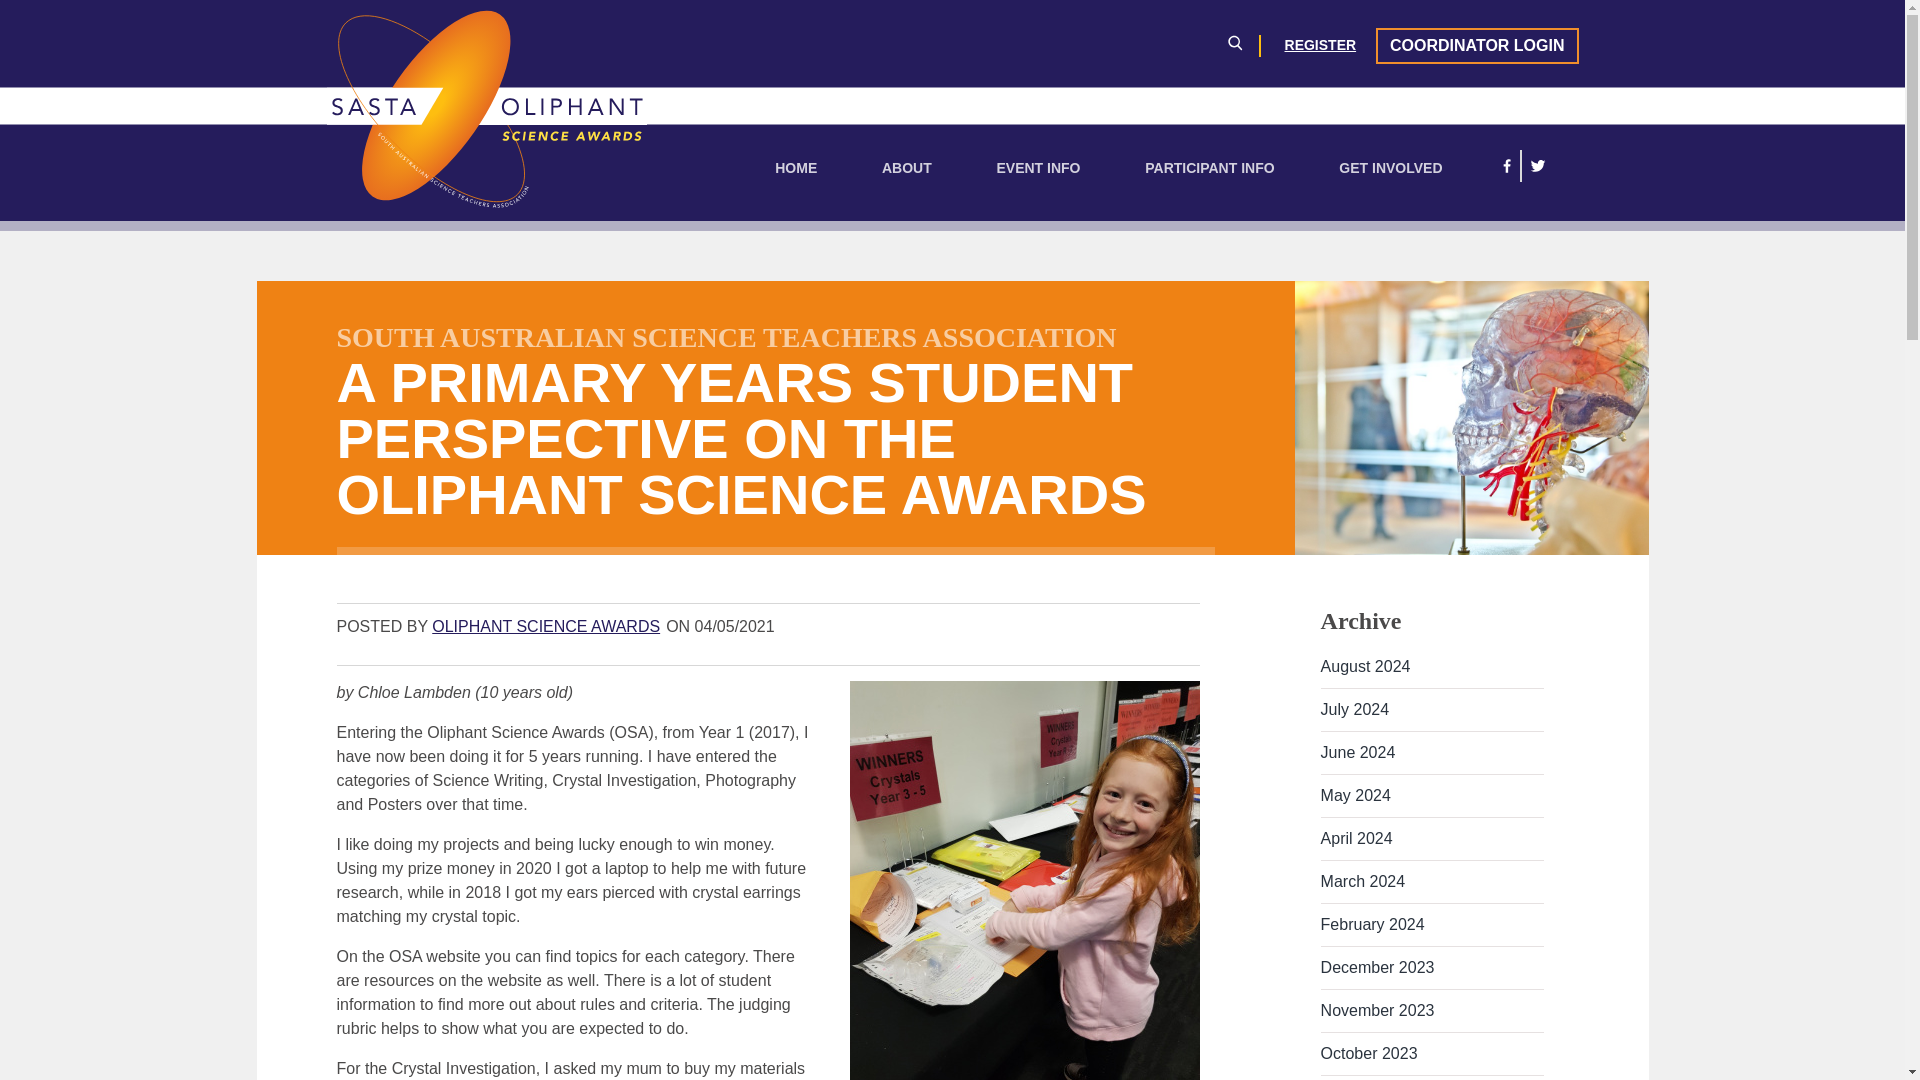 This screenshot has height=1080, width=1920. I want to click on Follow SASTA on Twitter, so click(1538, 165).